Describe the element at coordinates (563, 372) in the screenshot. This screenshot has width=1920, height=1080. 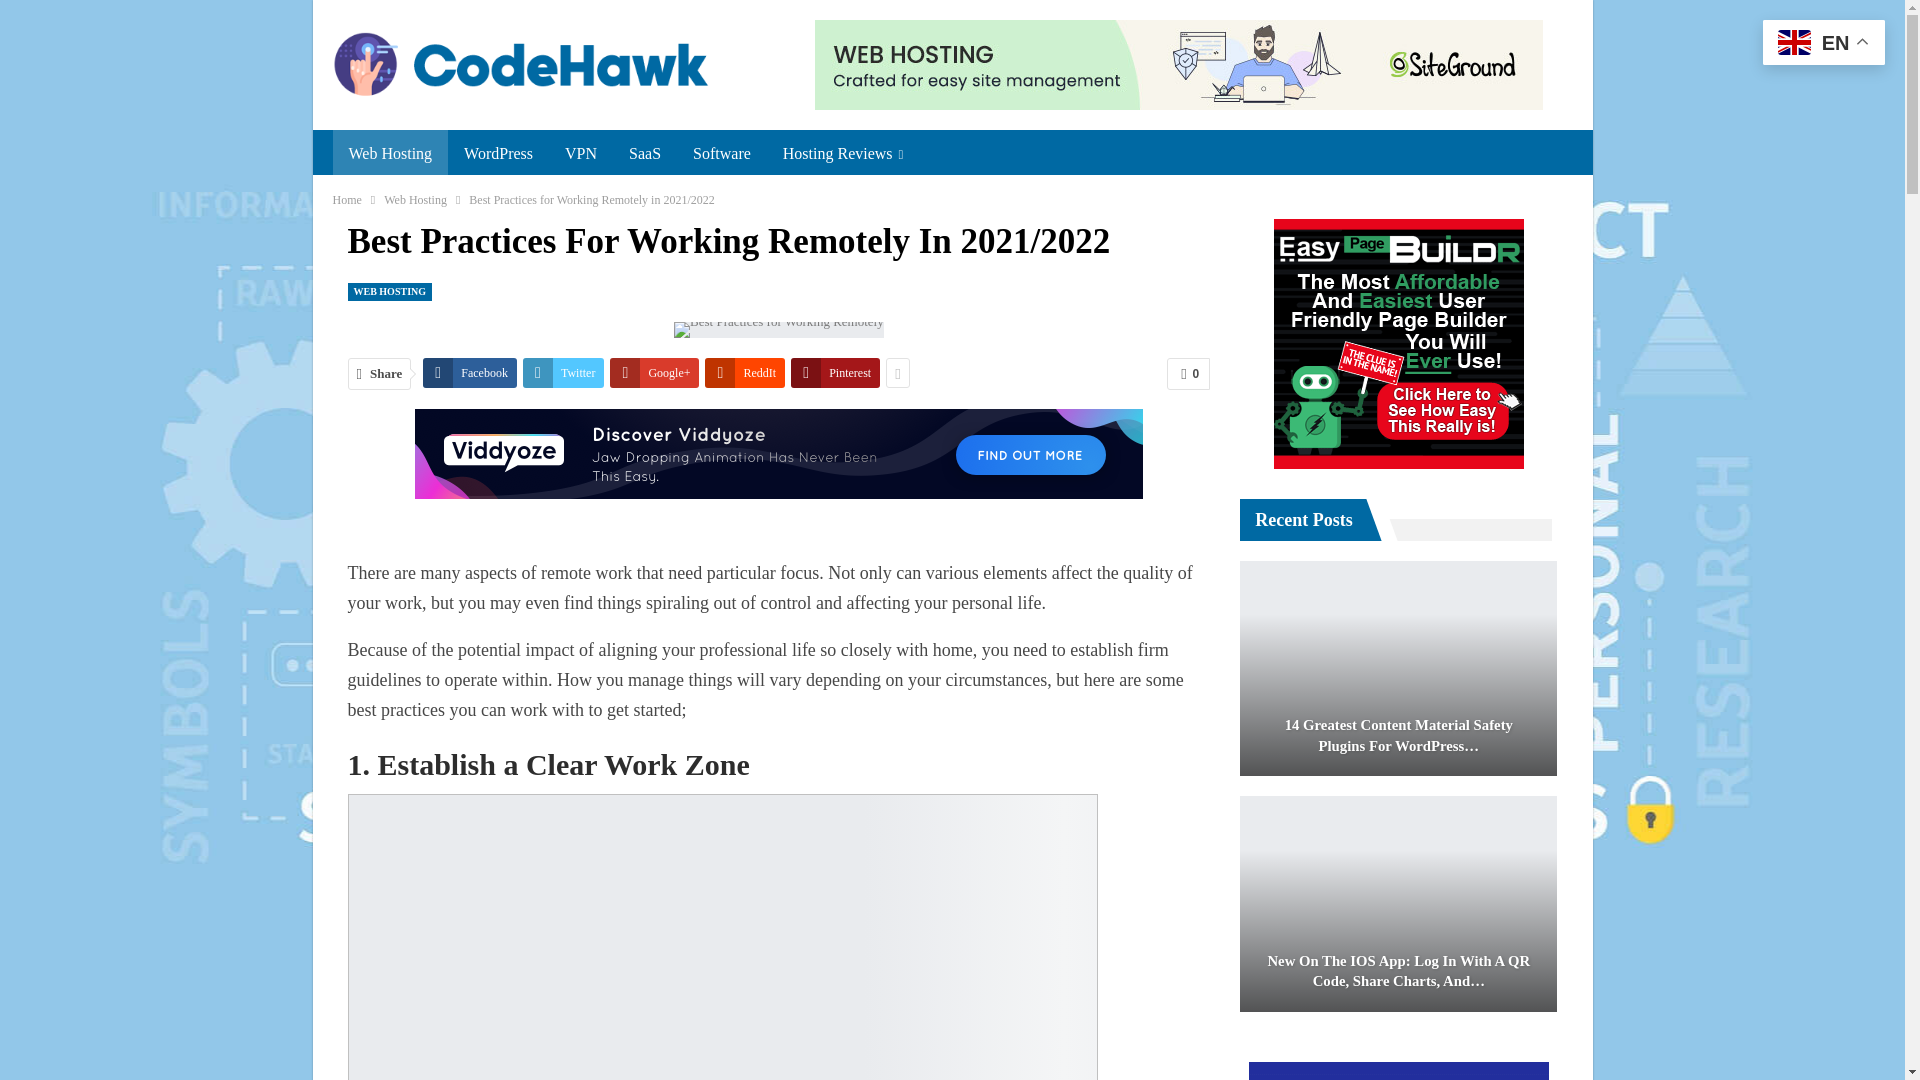
I see `Twitter` at that location.